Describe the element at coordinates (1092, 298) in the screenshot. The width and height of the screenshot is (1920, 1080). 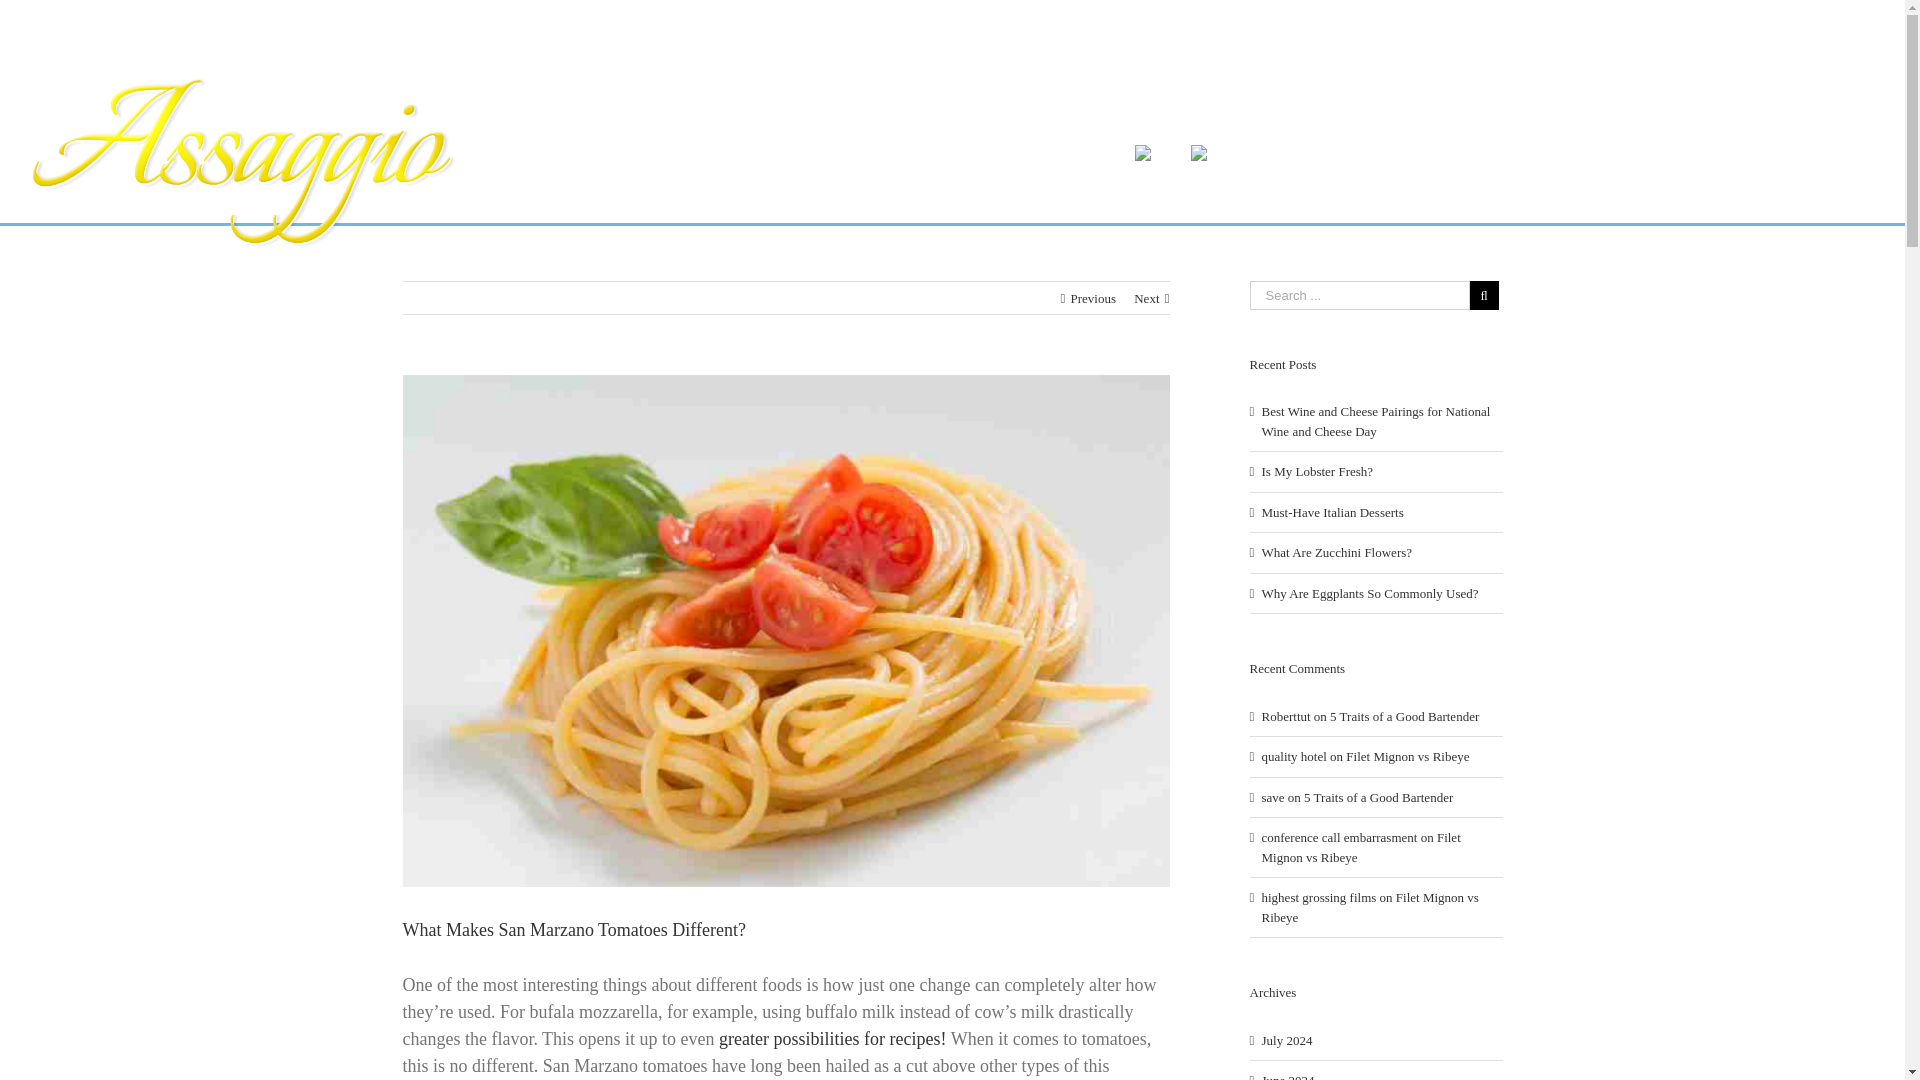
I see `Previous` at that location.